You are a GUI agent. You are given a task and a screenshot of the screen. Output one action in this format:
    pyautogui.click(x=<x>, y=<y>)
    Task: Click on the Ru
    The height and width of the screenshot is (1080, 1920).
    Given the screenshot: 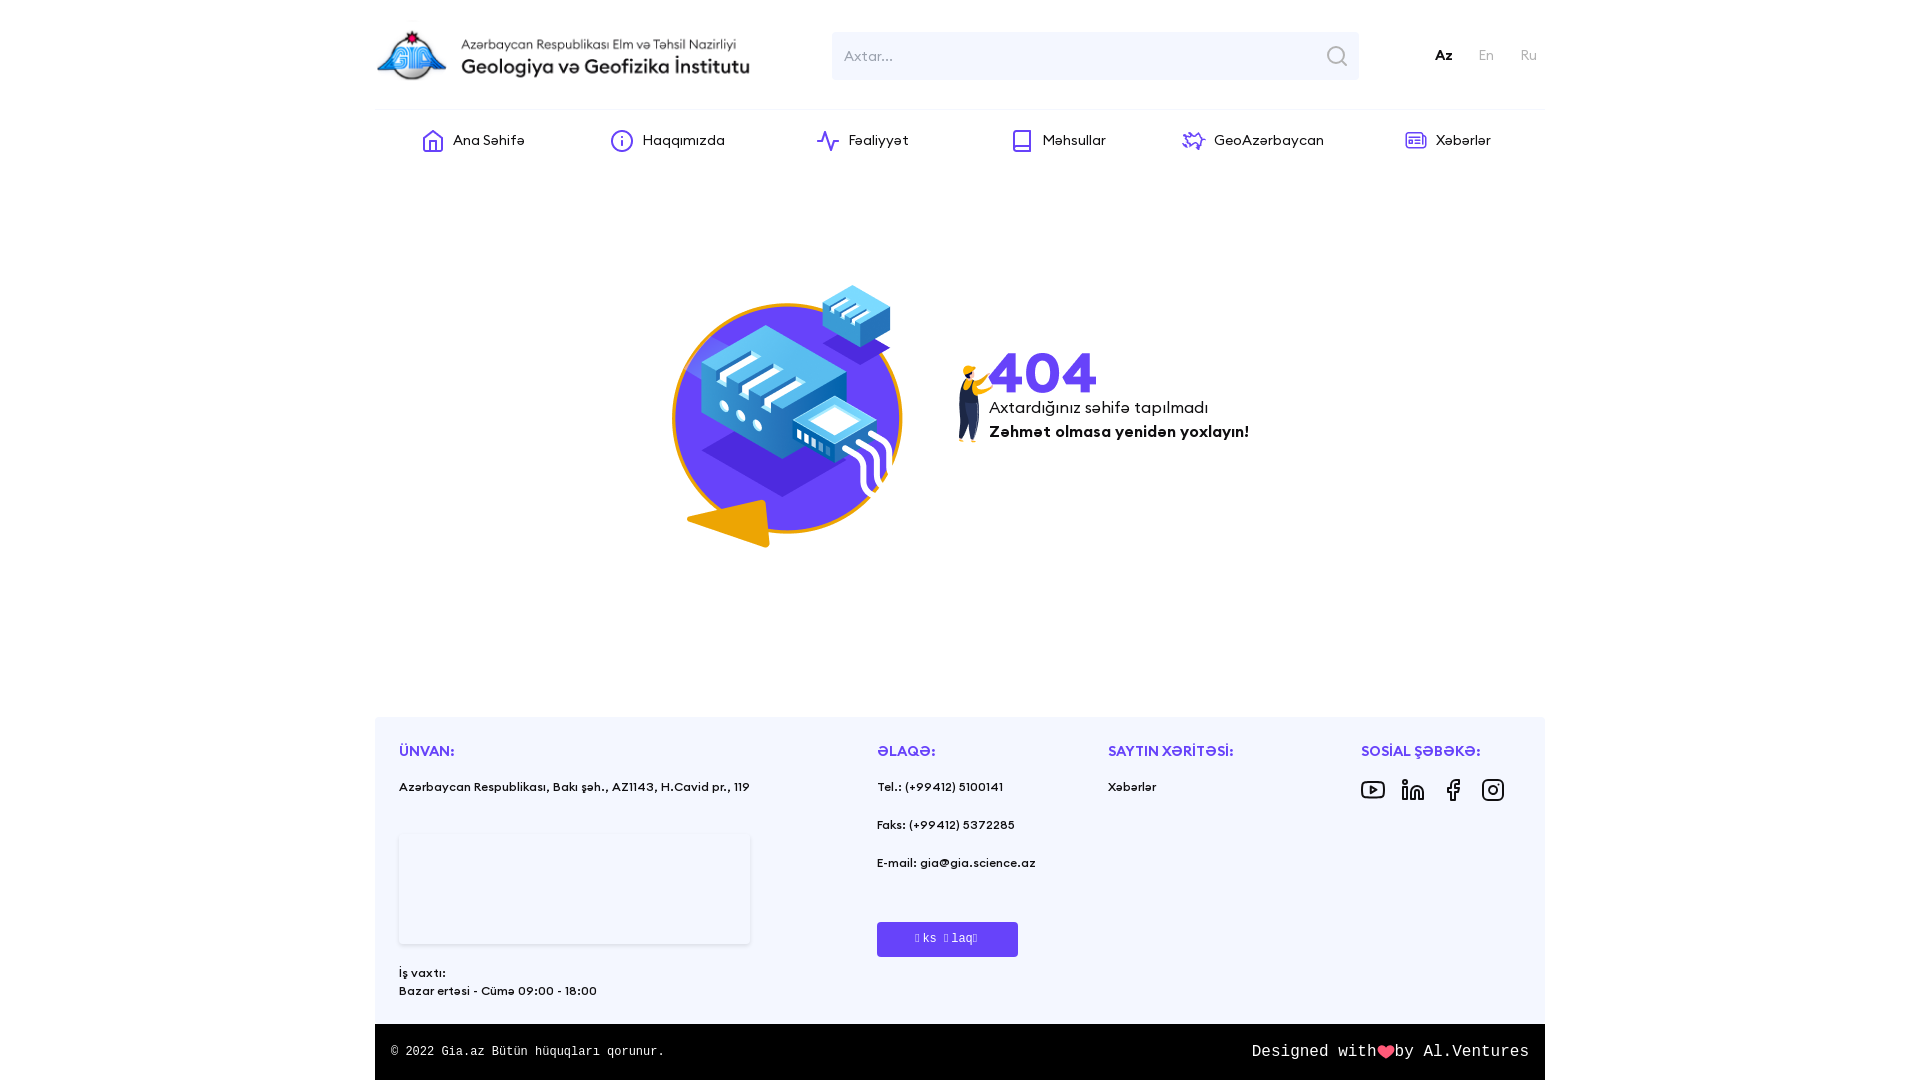 What is the action you would take?
    pyautogui.click(x=1528, y=56)
    